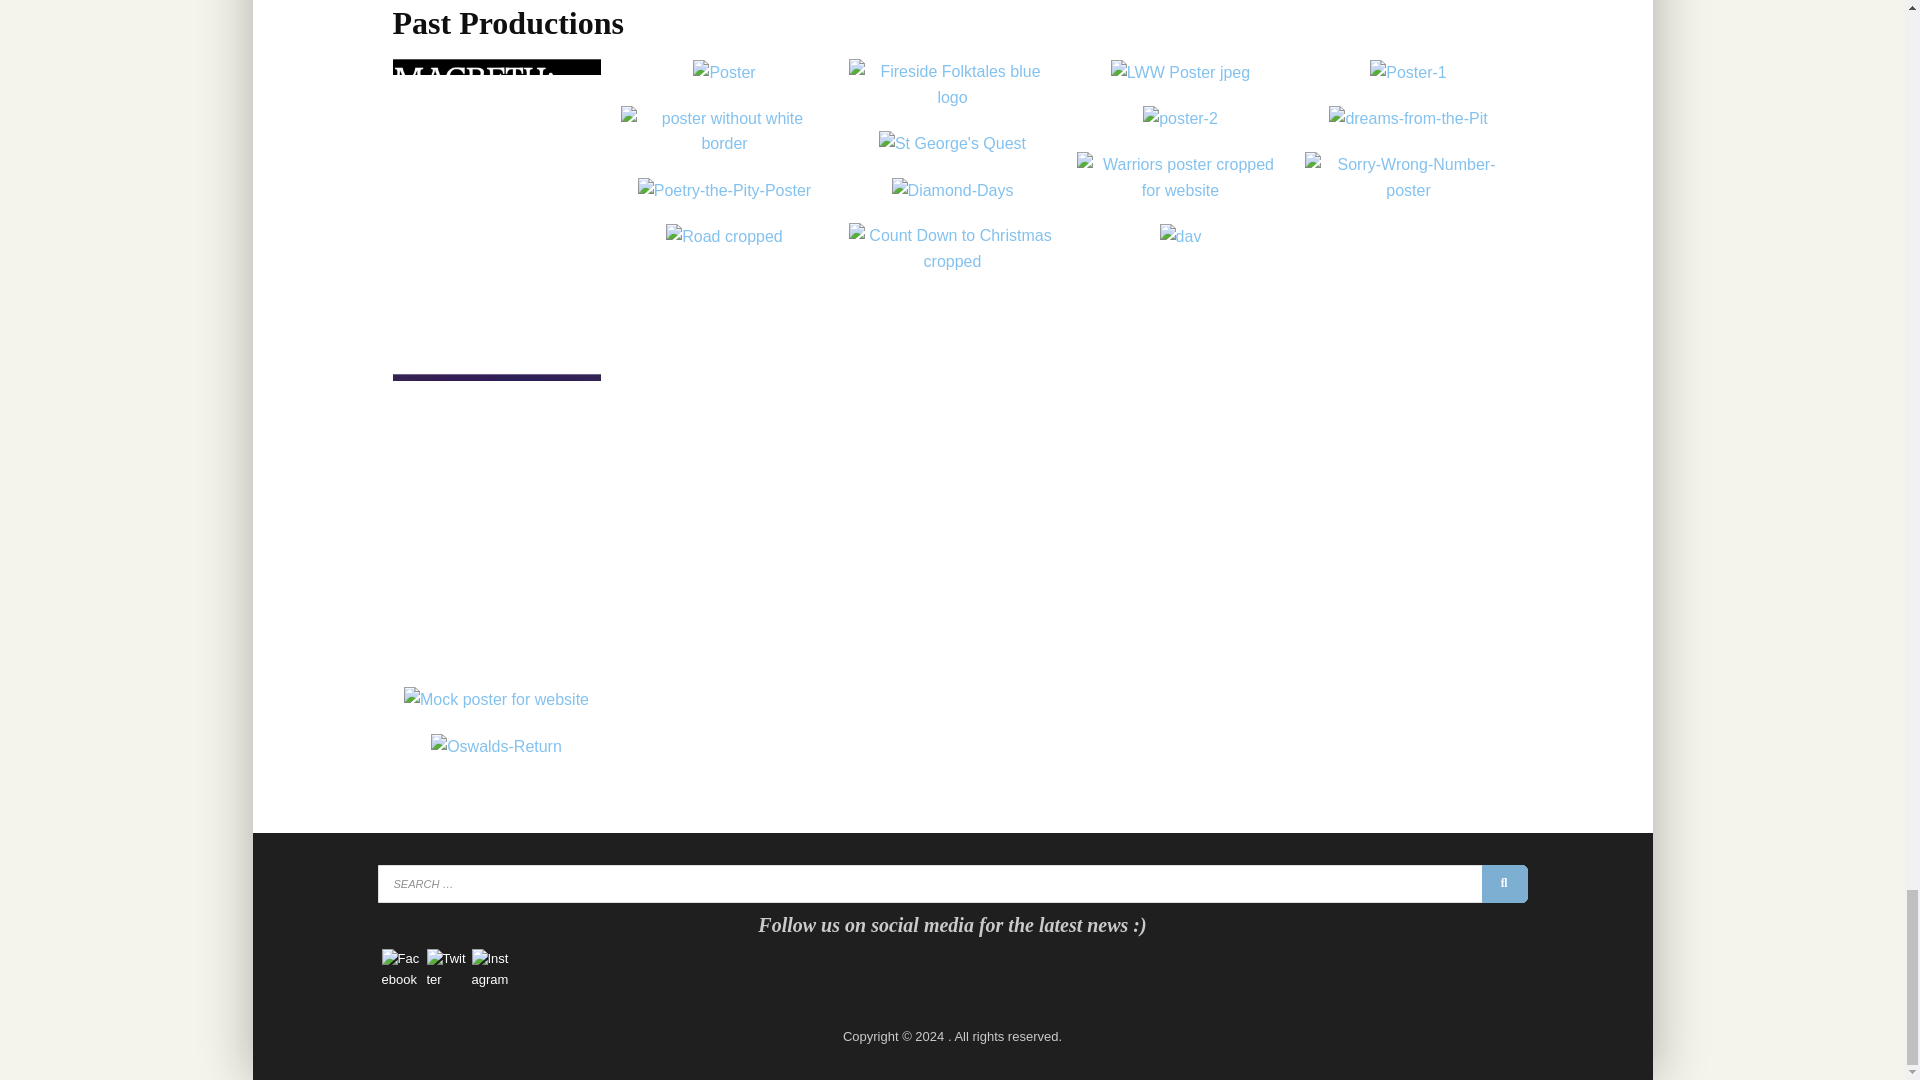 The image size is (1920, 1080). I want to click on Road cropped, so click(724, 236).